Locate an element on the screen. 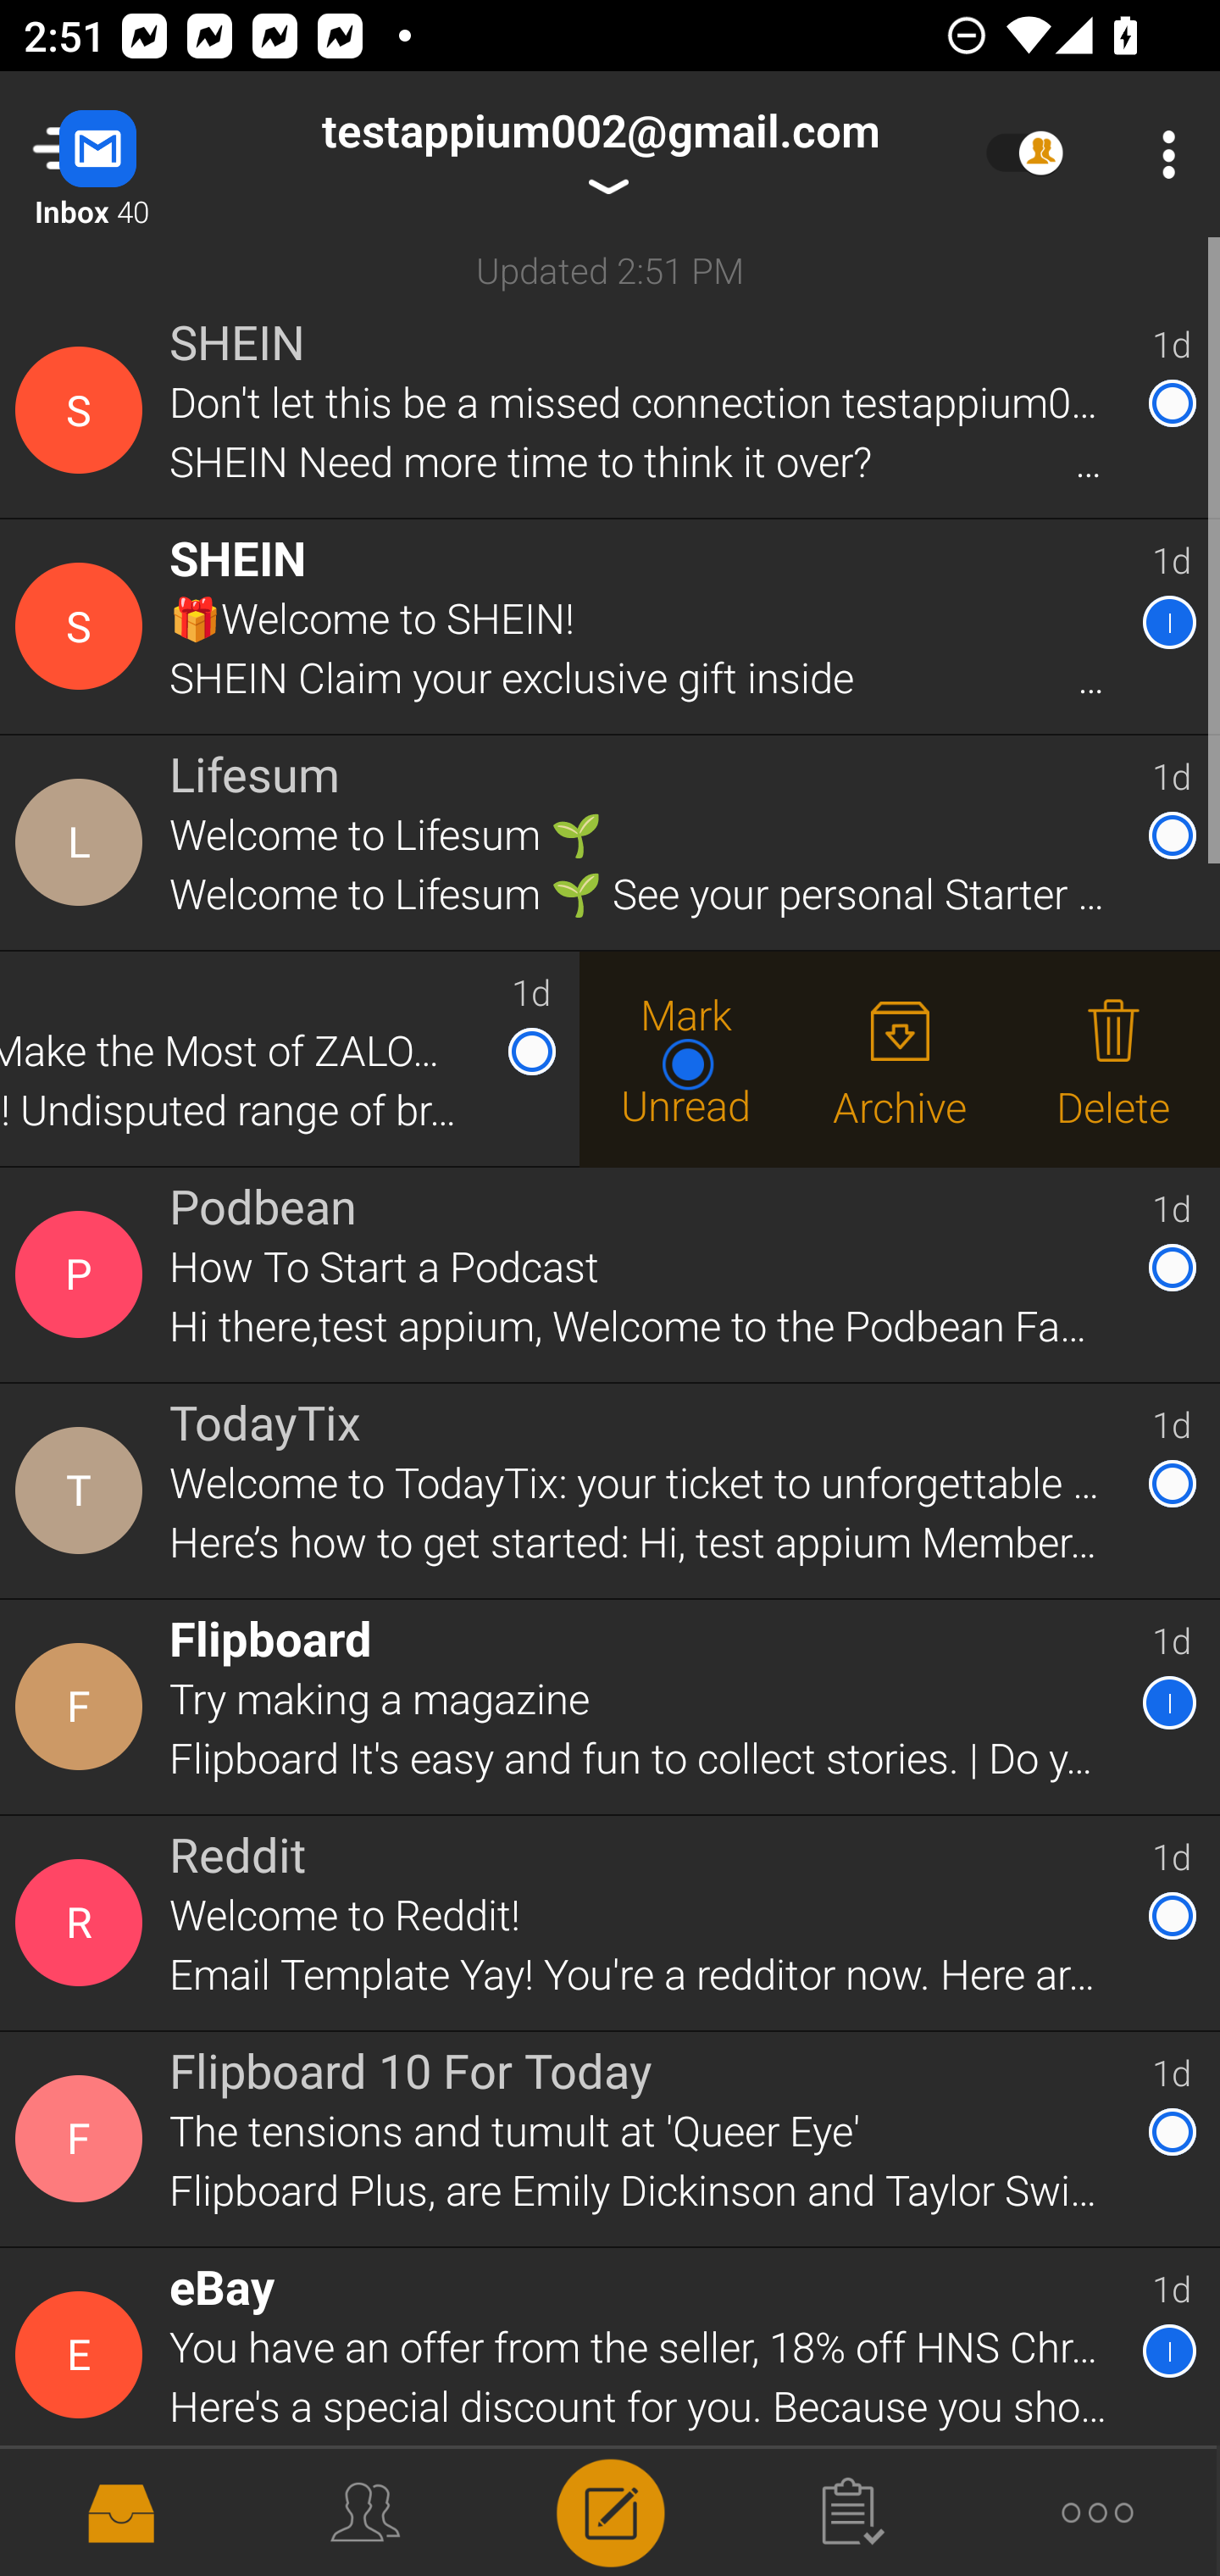  Unread Mark is located at coordinates (686, 1058).